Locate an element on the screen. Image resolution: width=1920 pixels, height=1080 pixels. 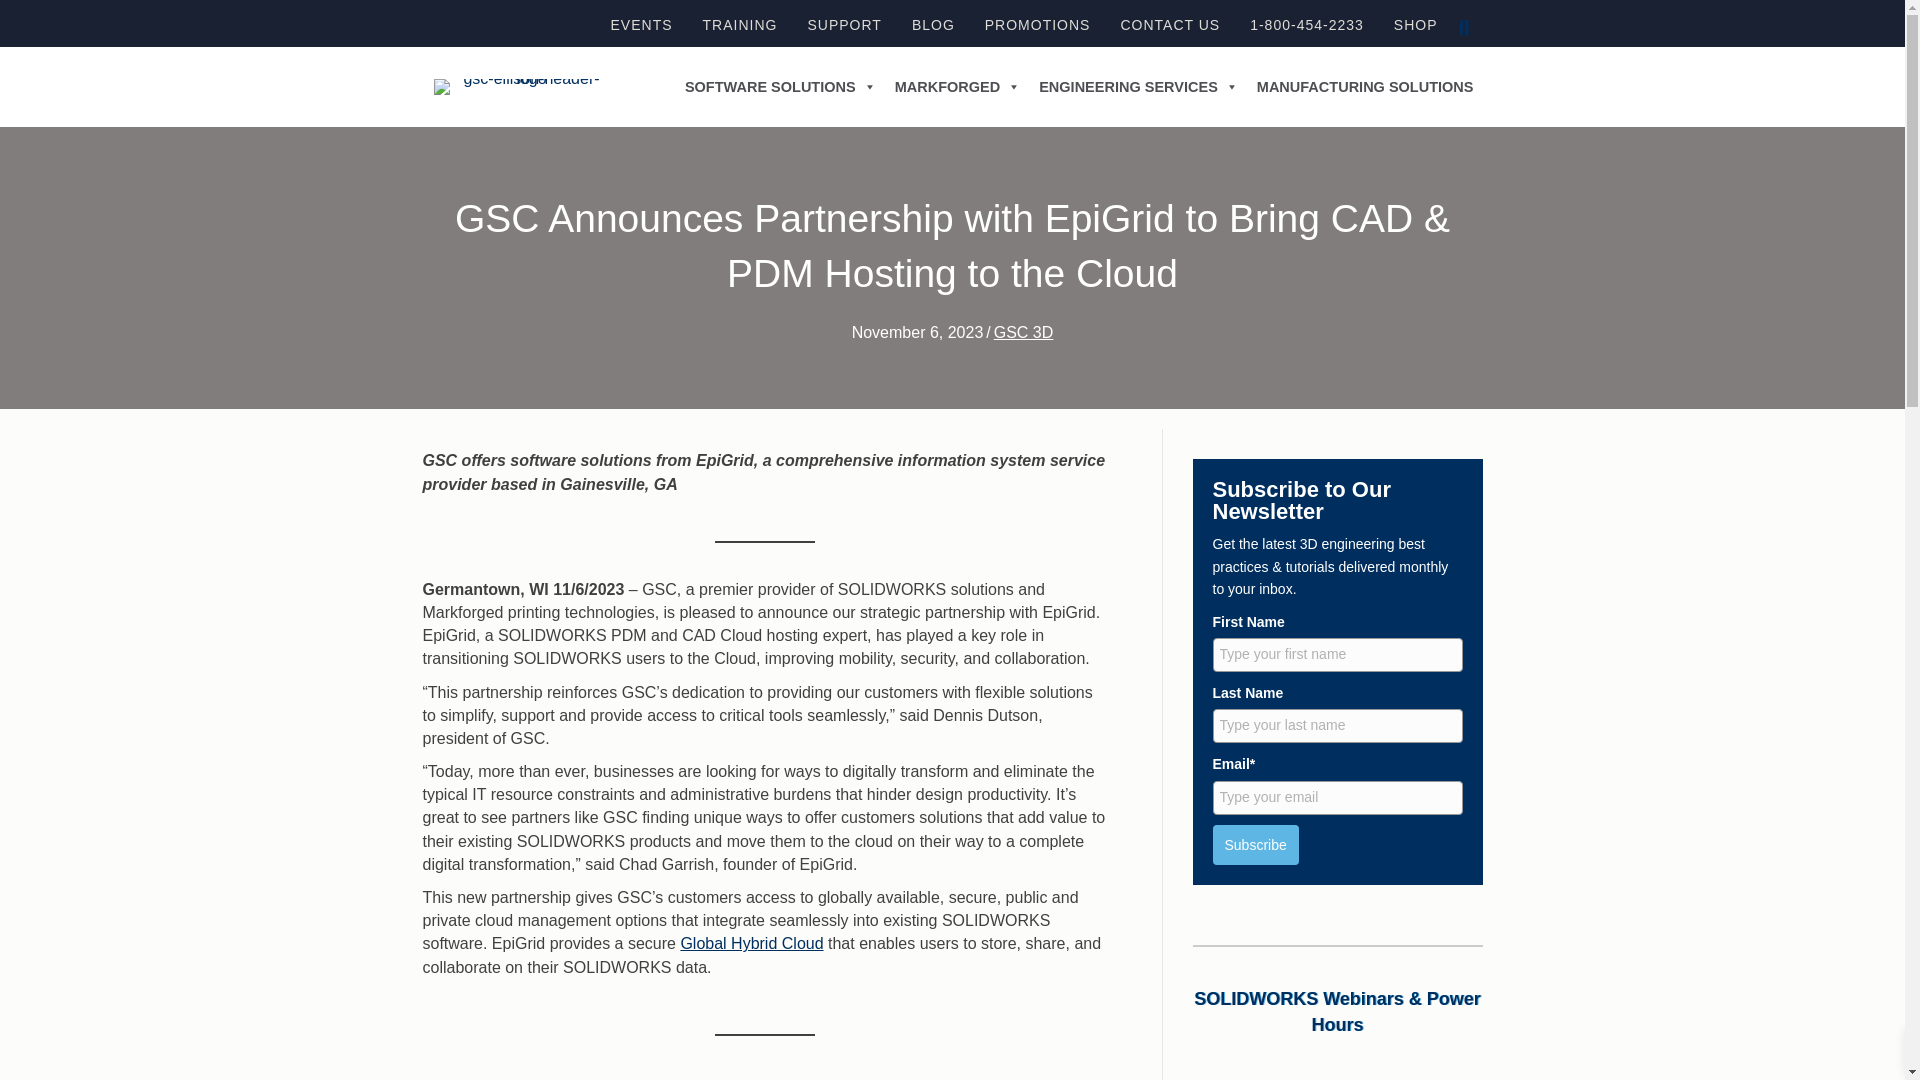
Training is located at coordinates (740, 24).